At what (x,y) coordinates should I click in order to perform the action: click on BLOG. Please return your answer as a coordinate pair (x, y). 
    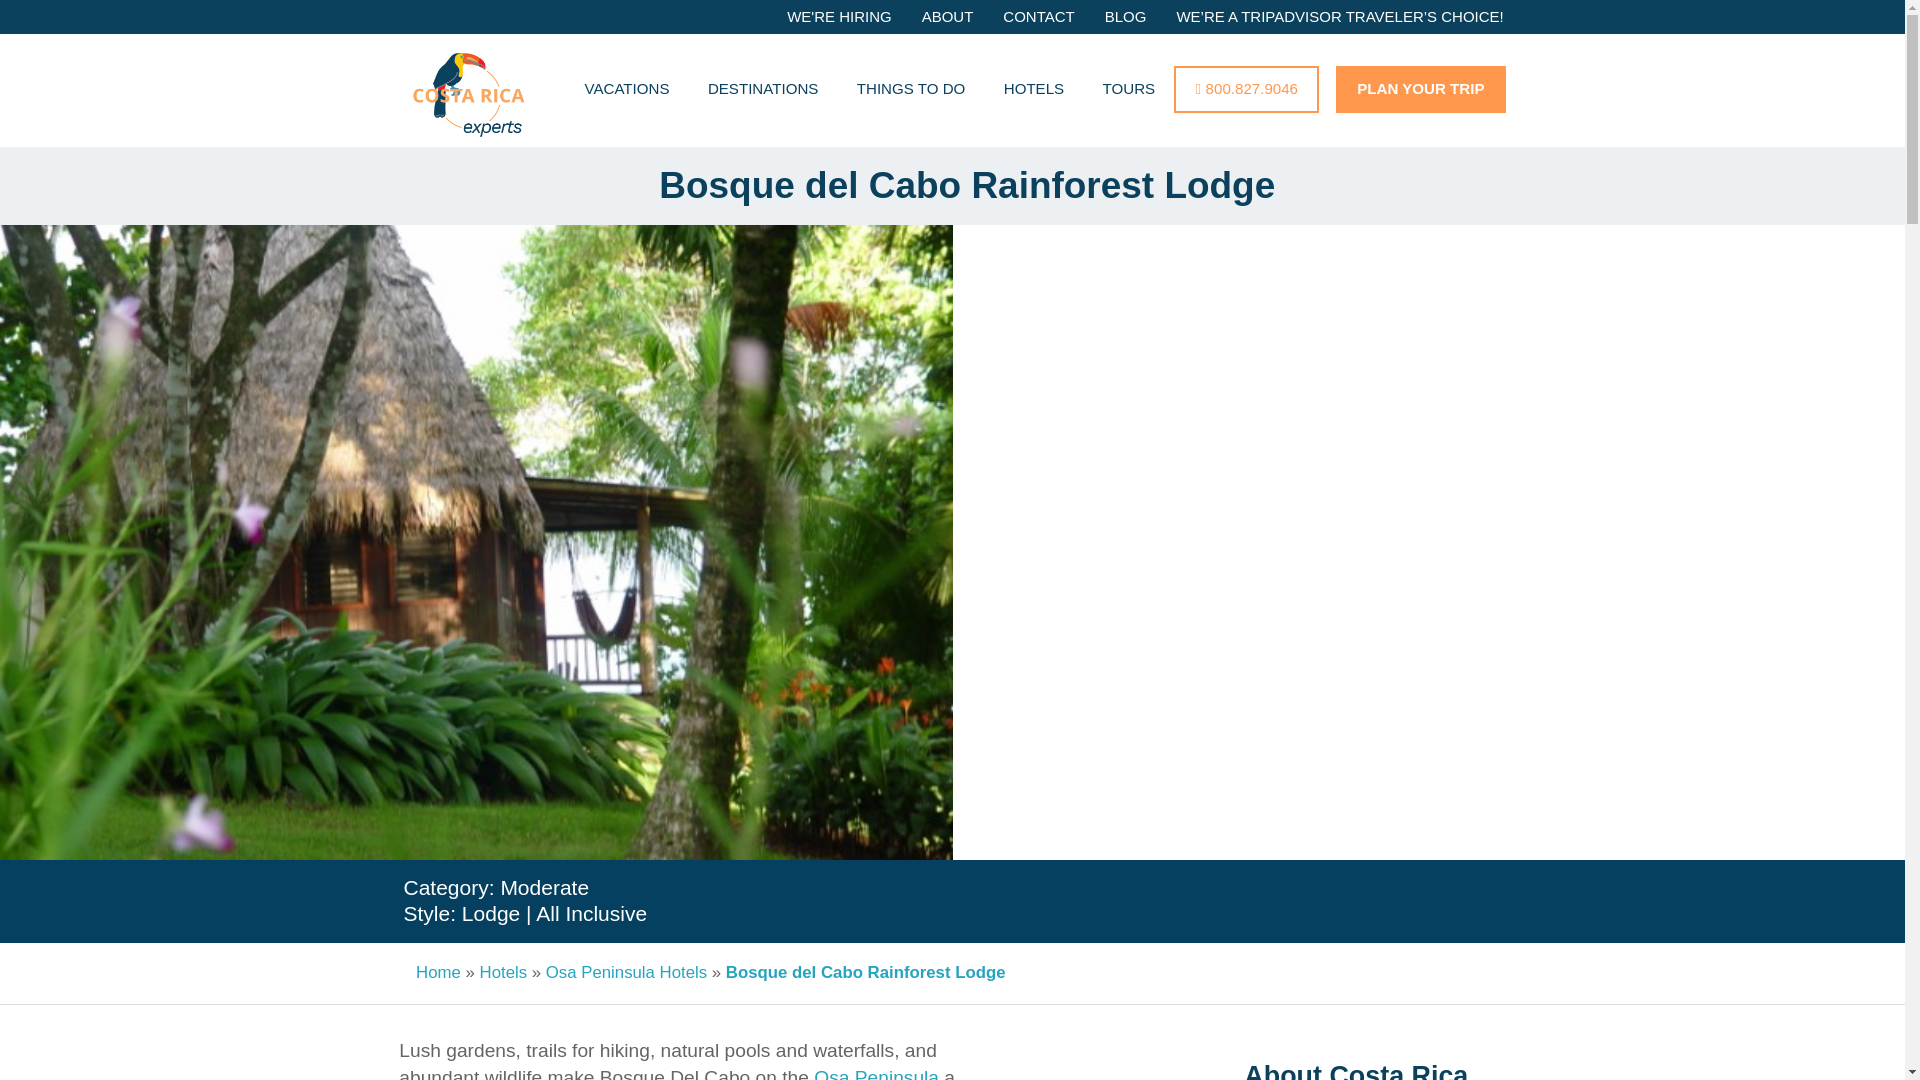
    Looking at the image, I should click on (1126, 18).